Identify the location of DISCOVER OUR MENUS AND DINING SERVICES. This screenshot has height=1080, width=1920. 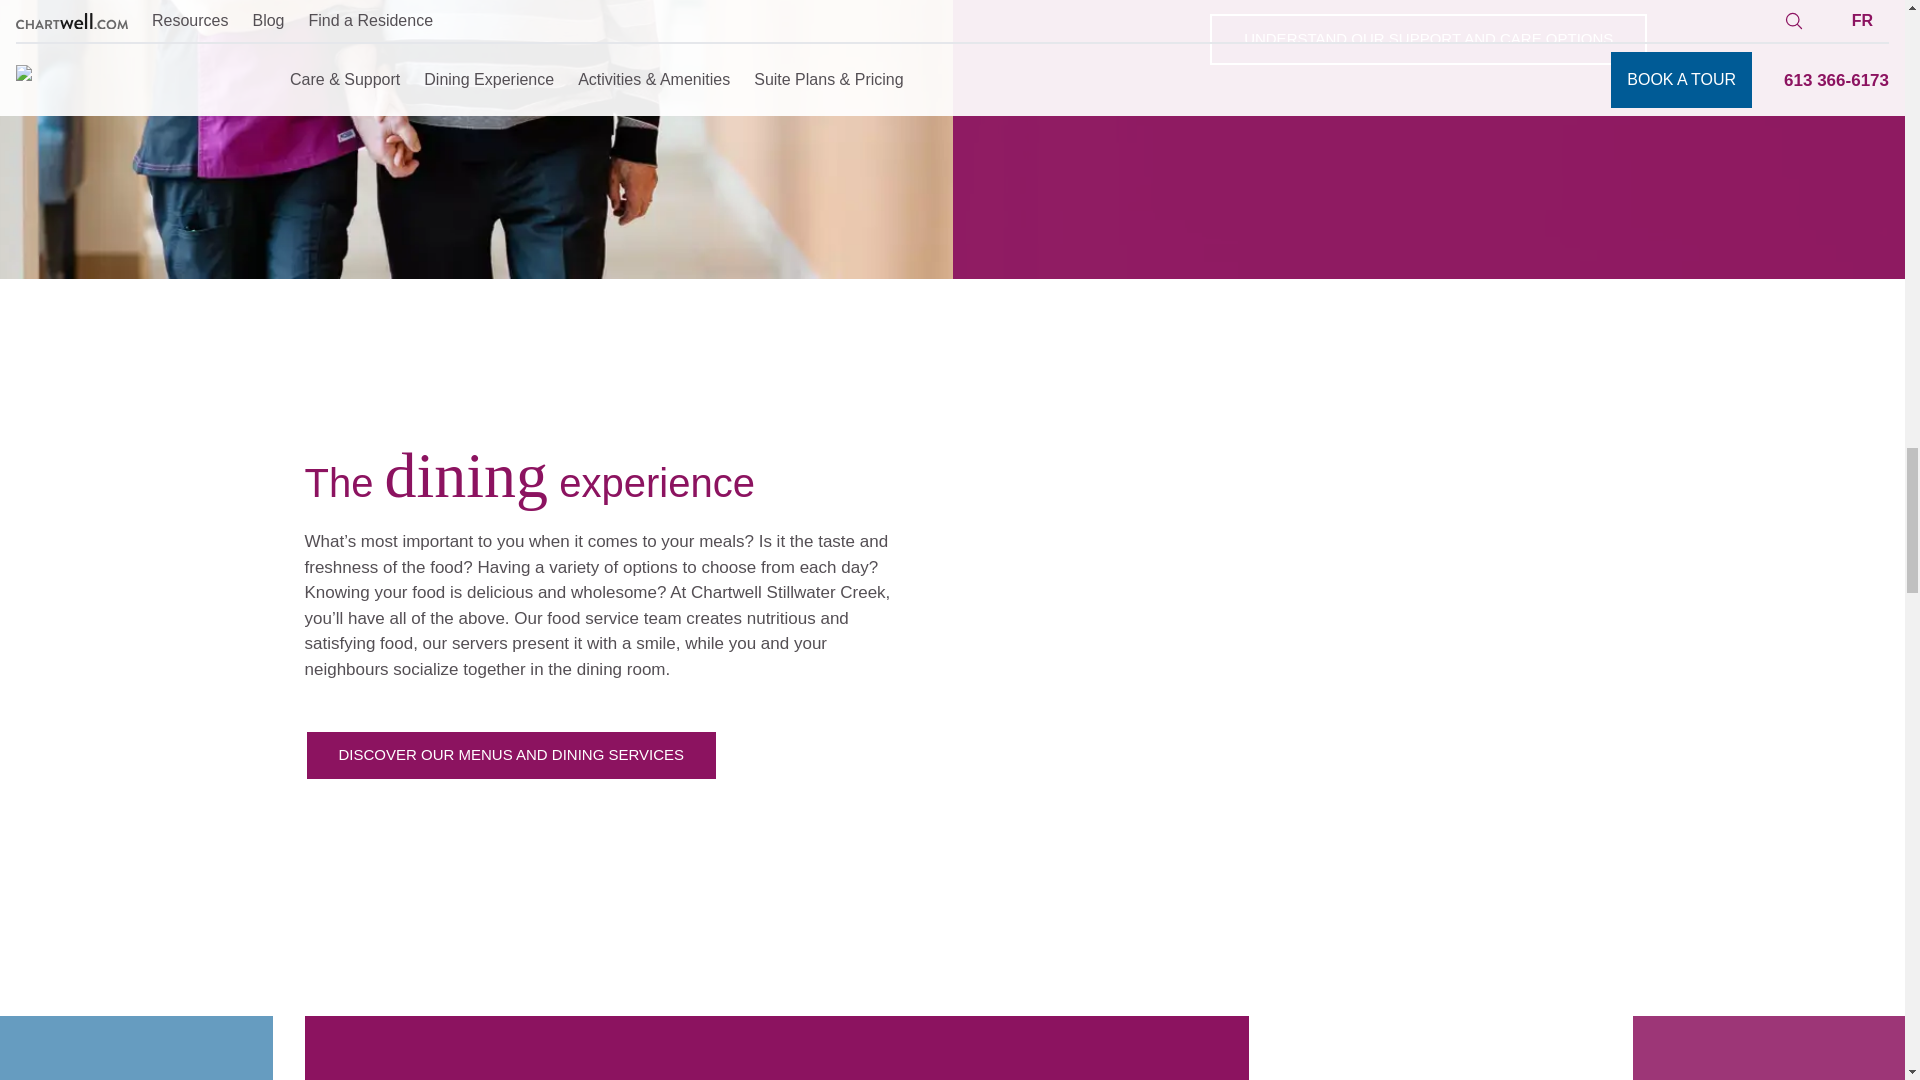
(510, 755).